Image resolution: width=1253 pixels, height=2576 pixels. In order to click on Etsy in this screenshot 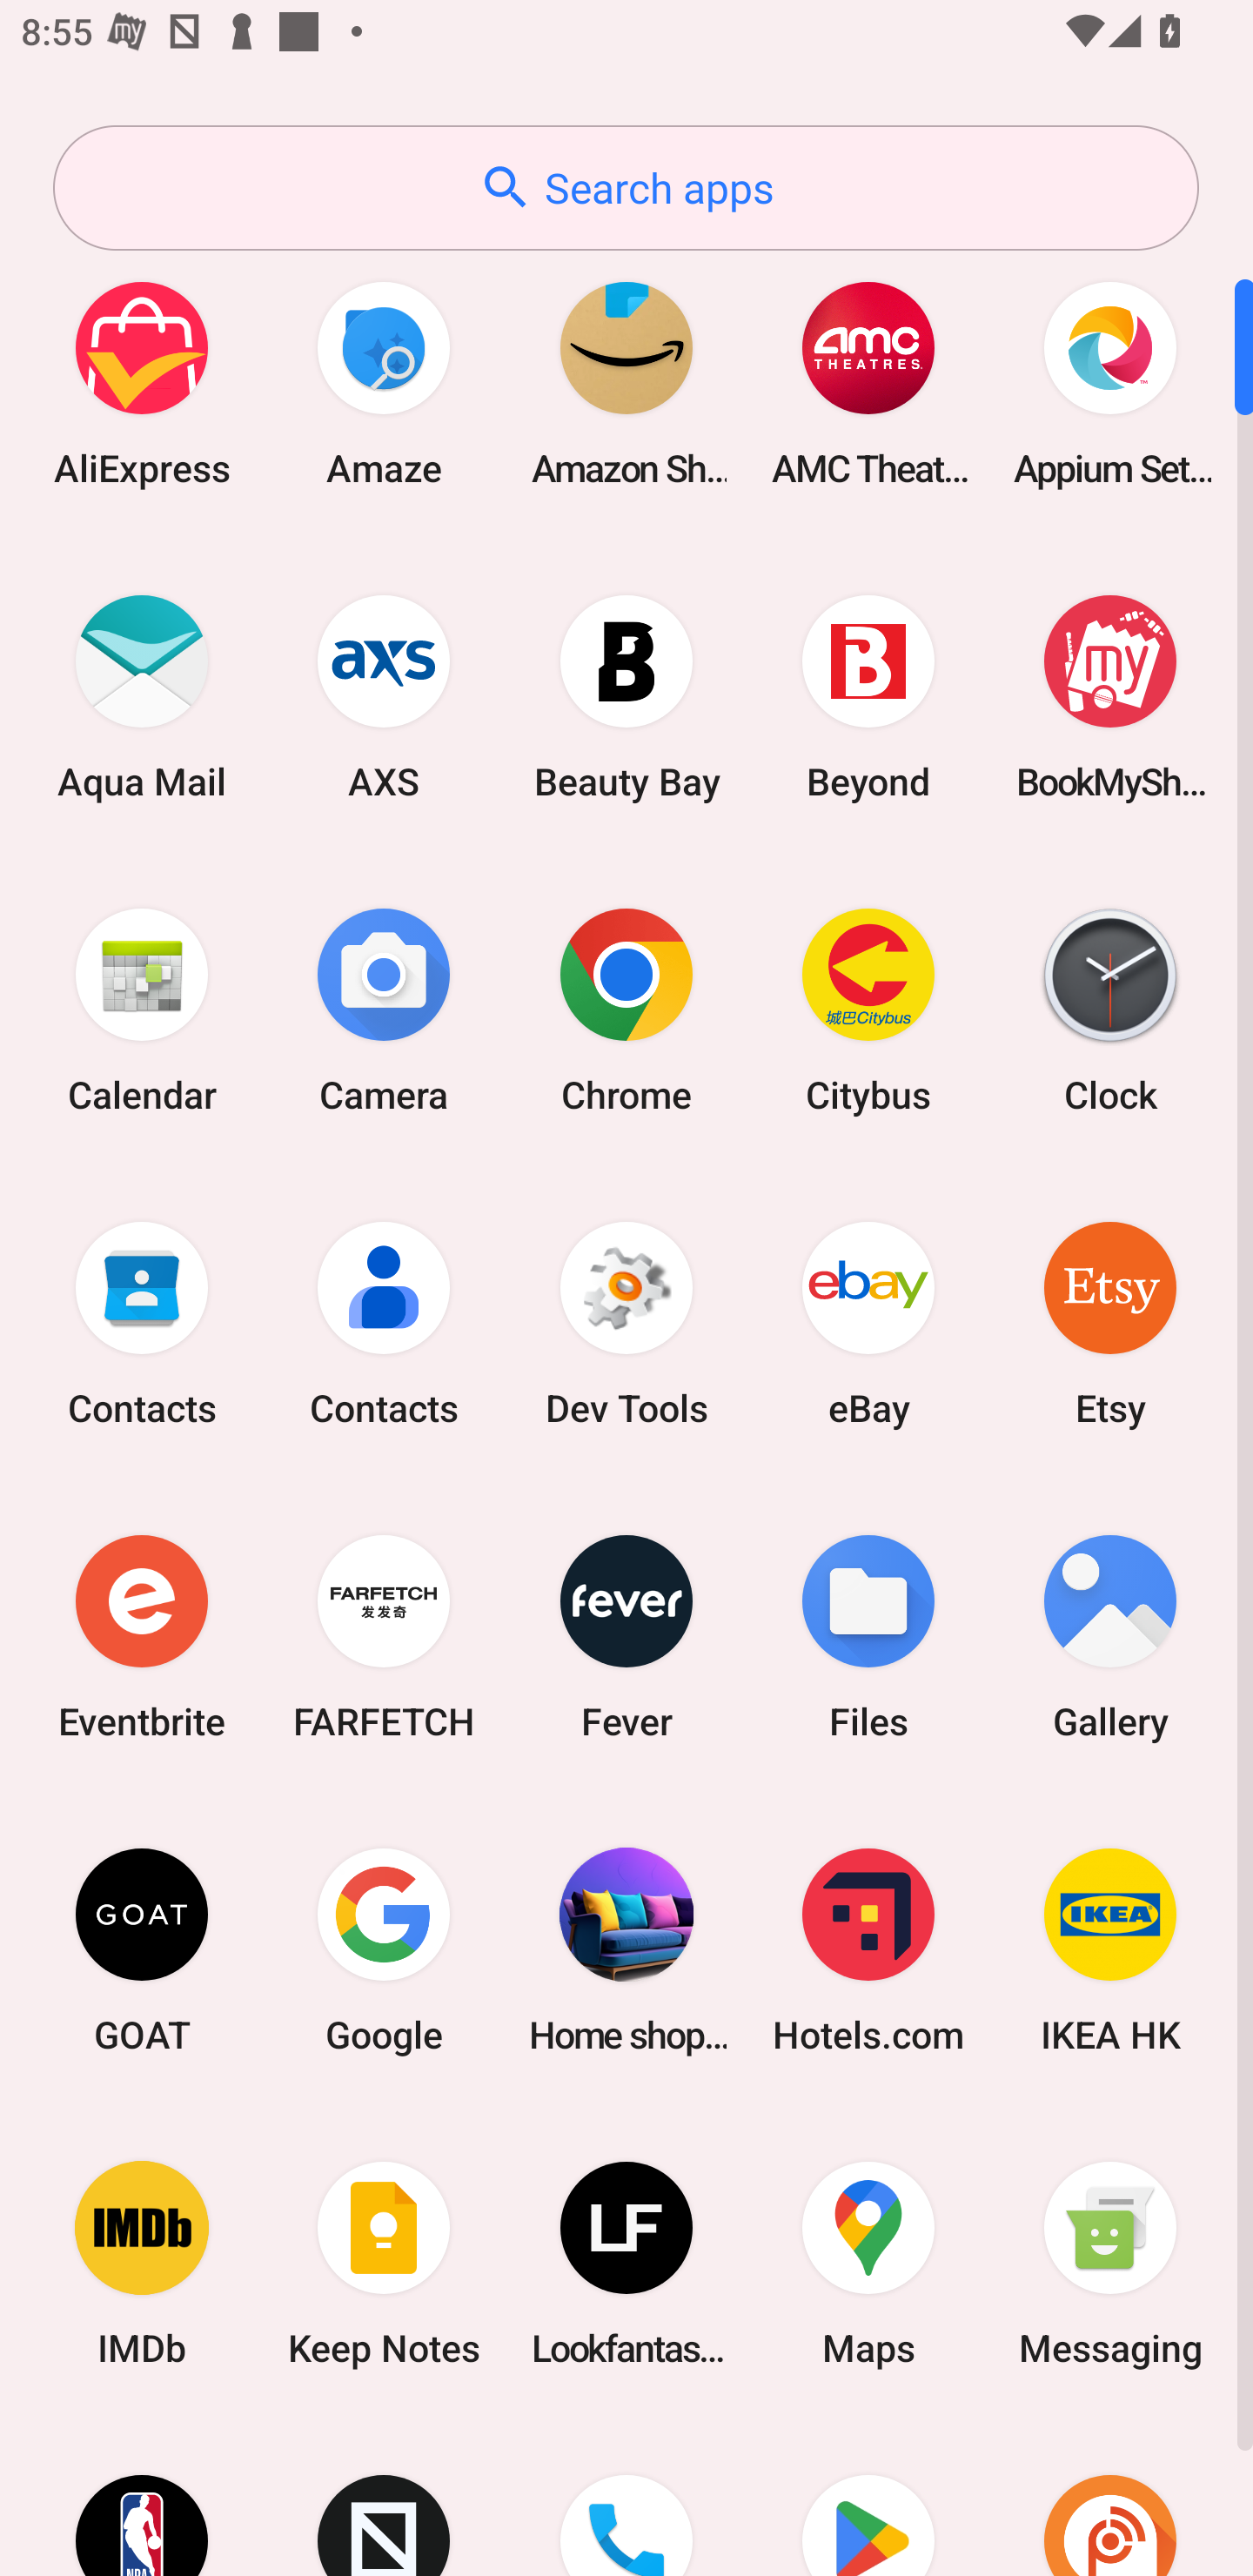, I will do `click(1110, 1323)`.